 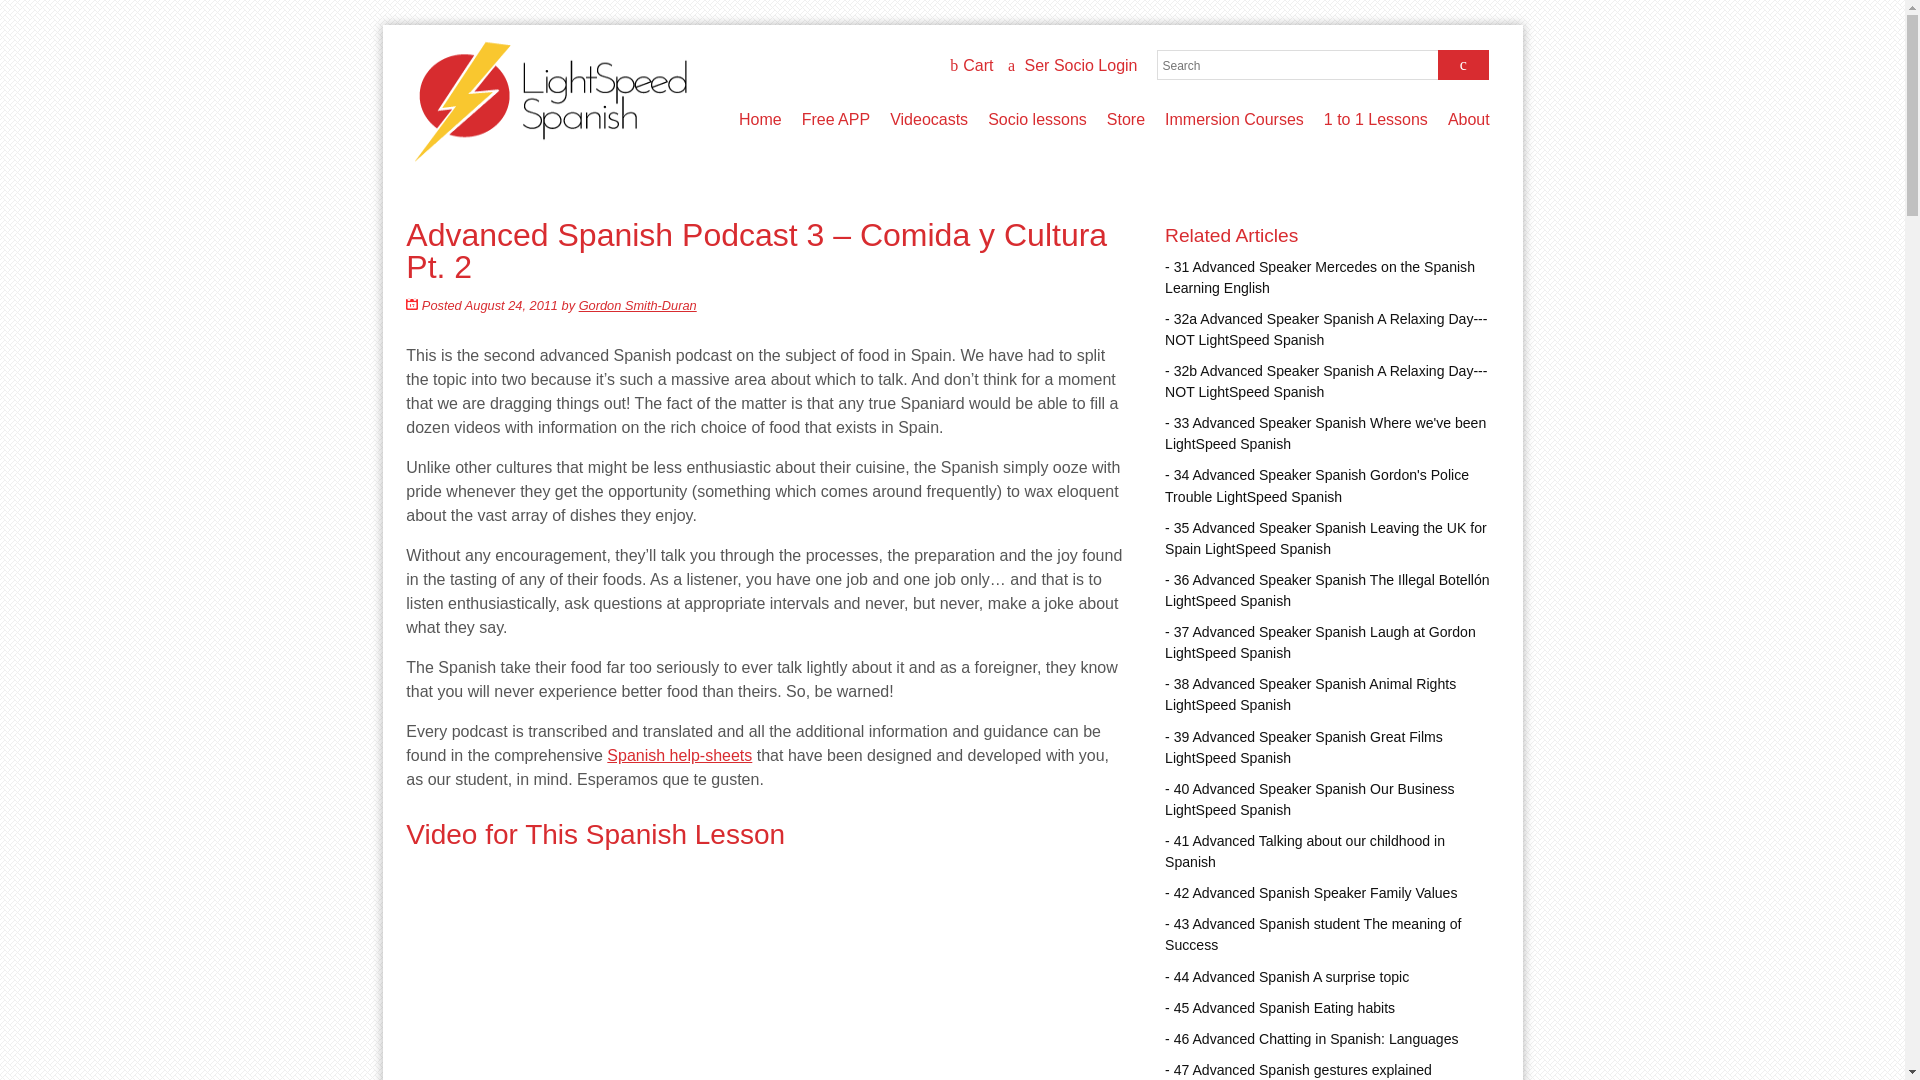 What do you see at coordinates (760, 120) in the screenshot?
I see `Home` at bounding box center [760, 120].